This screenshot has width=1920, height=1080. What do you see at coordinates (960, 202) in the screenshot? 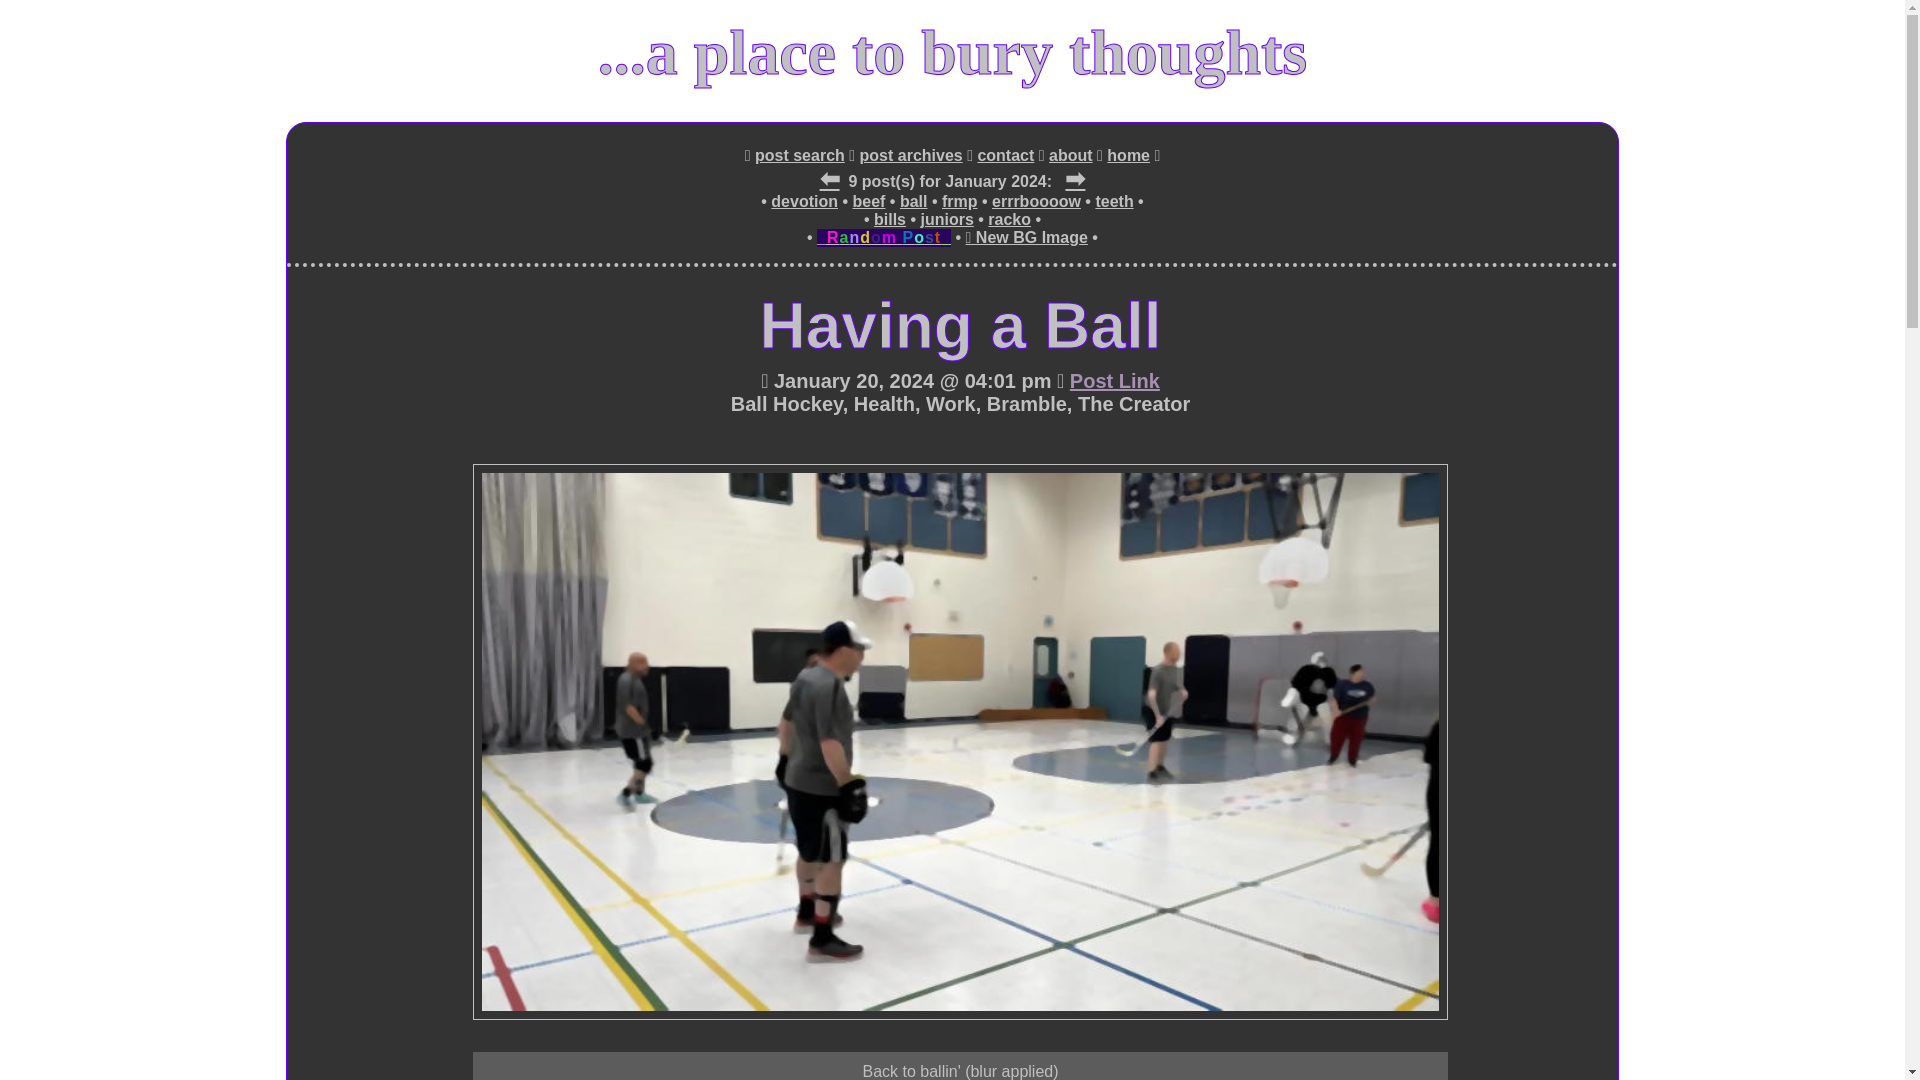
I see `frmp` at bounding box center [960, 202].